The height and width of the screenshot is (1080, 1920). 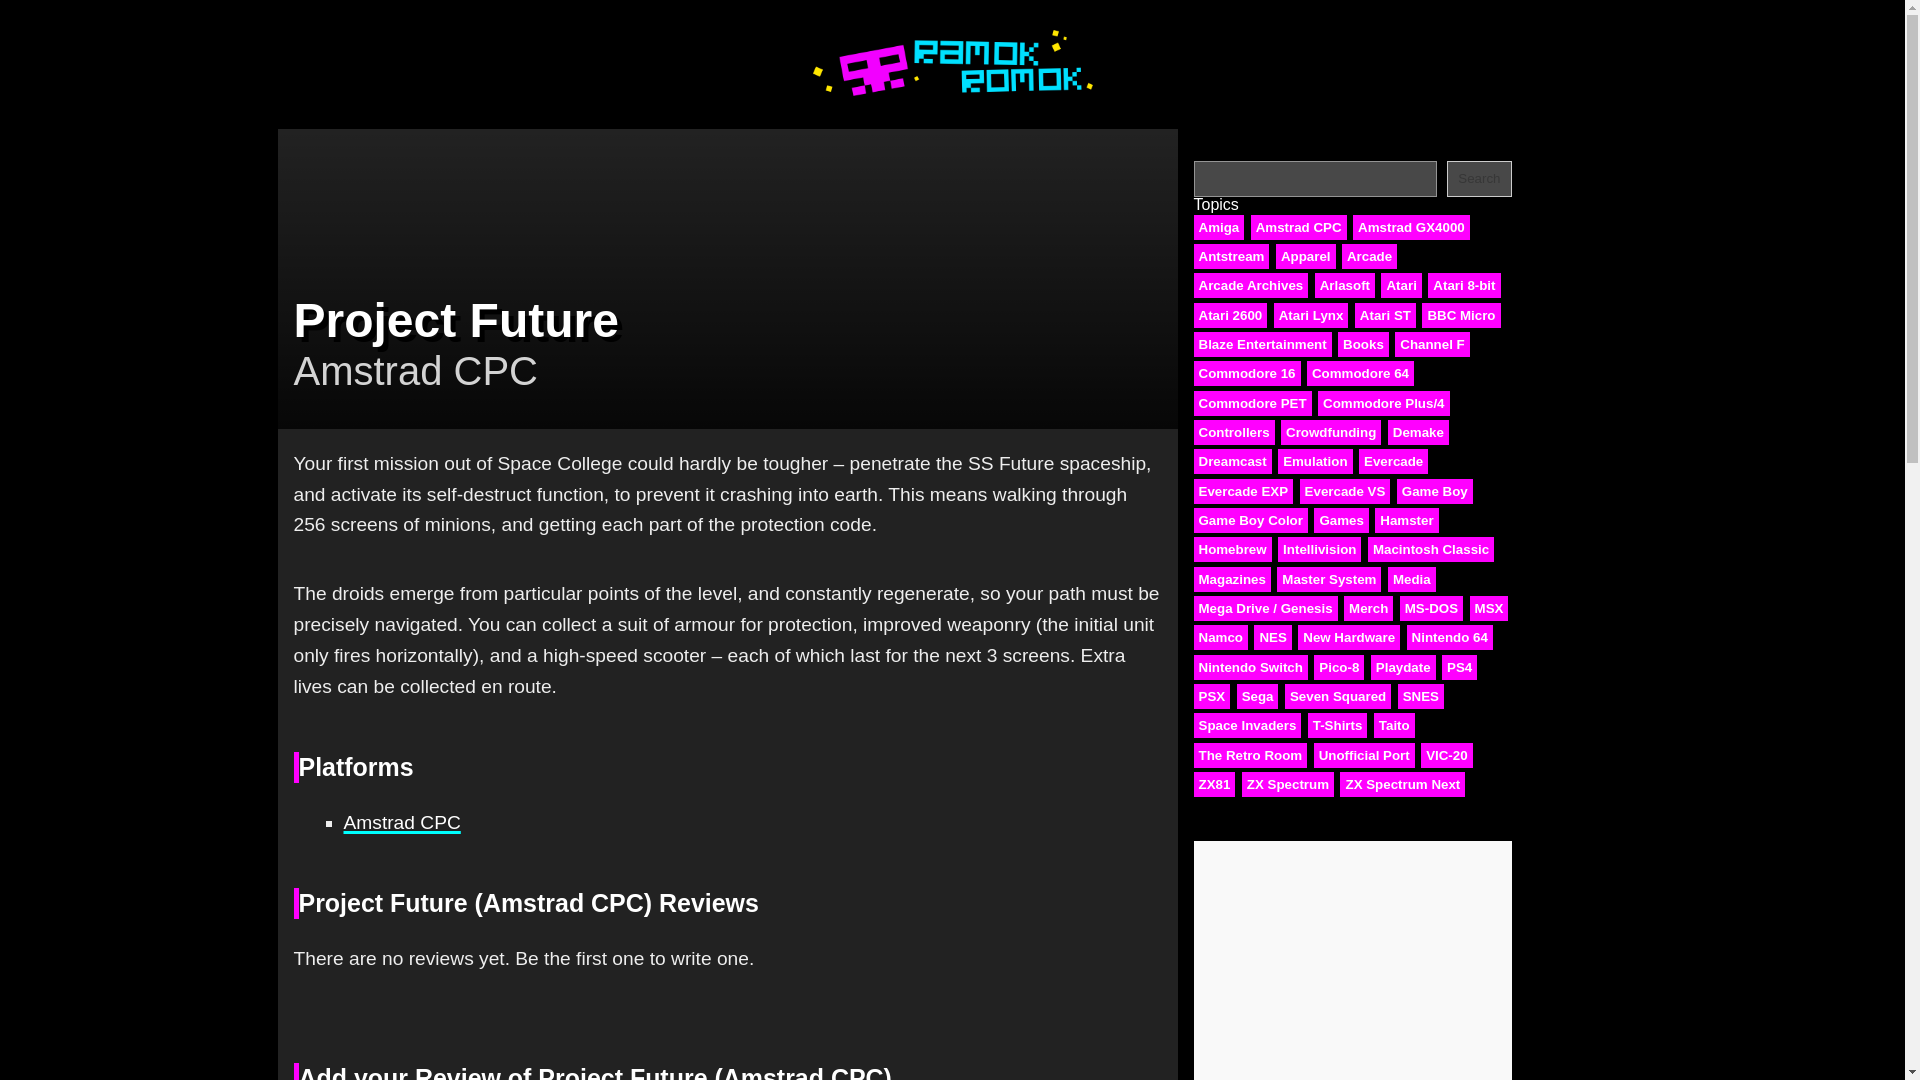 I want to click on Game Boy Color, so click(x=1250, y=520).